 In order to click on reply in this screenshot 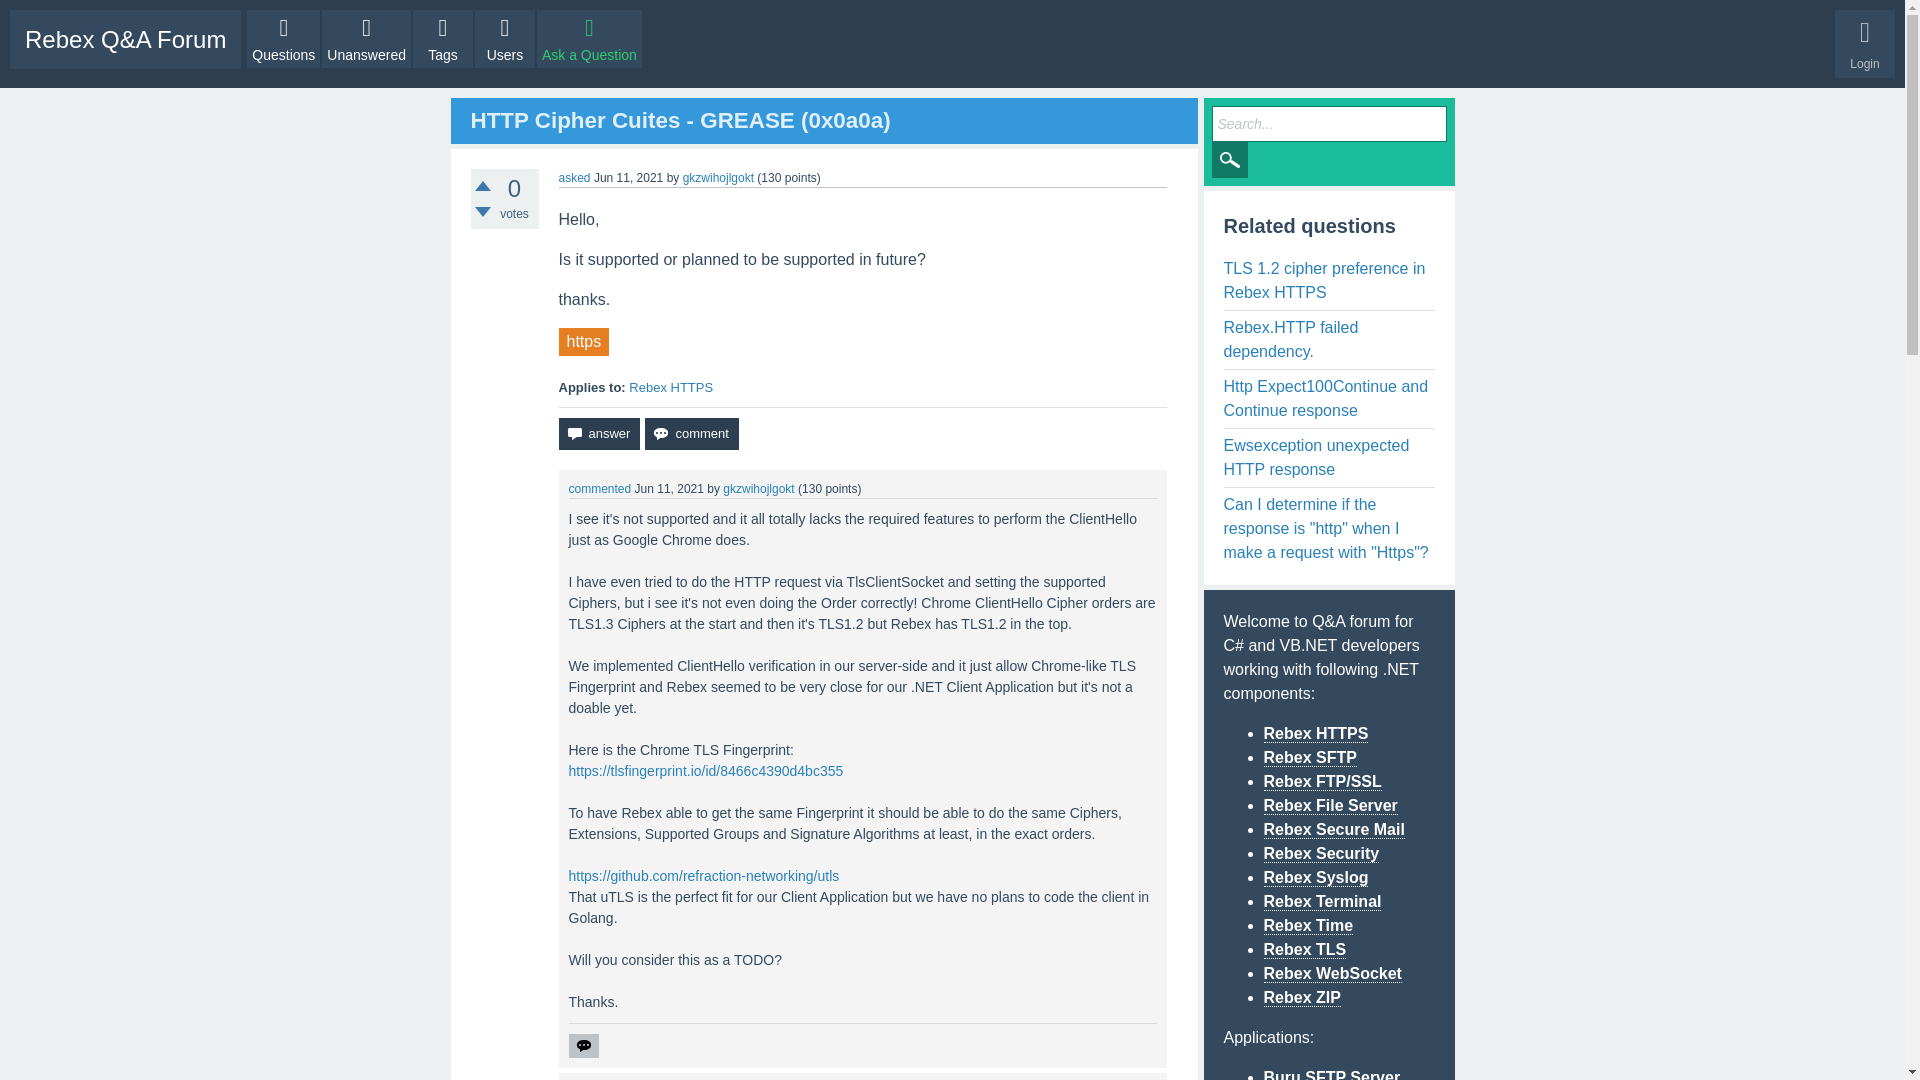, I will do `click(582, 1046)`.